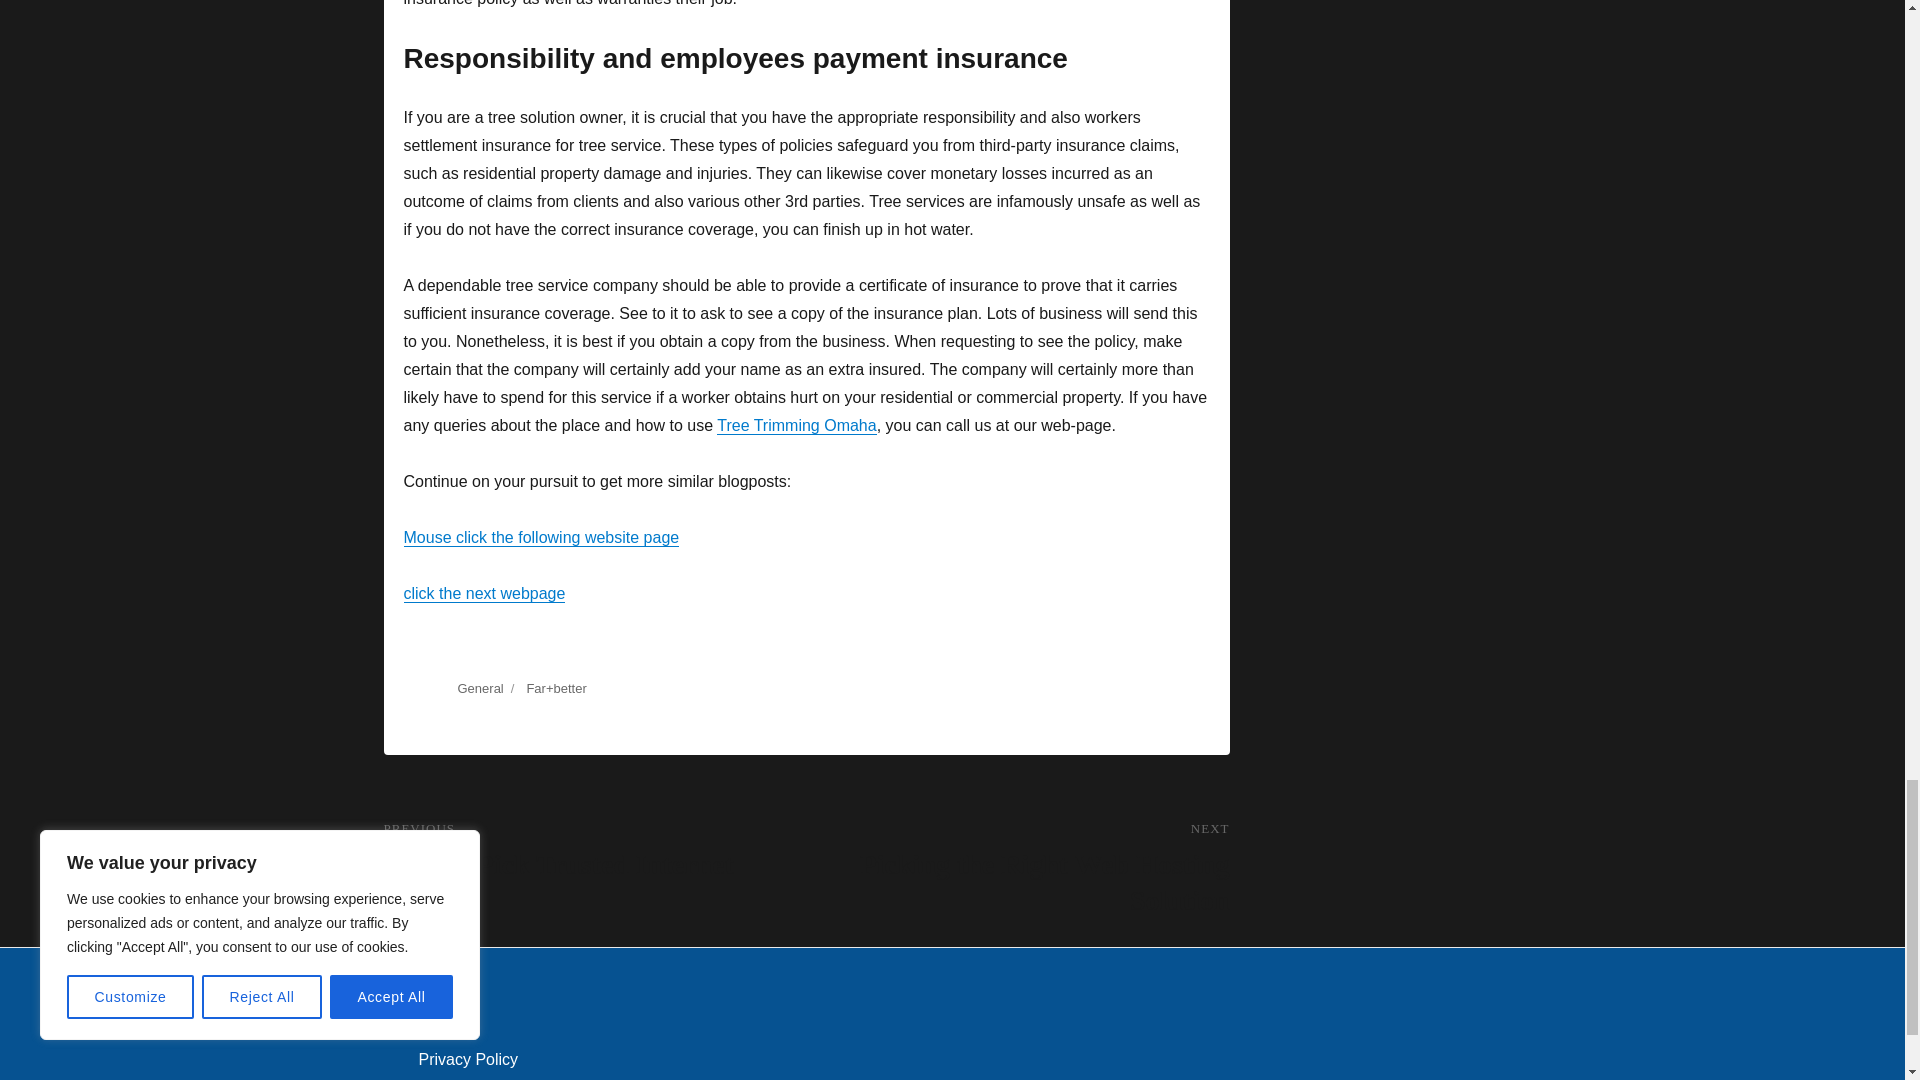 This screenshot has height=1080, width=1920. What do you see at coordinates (541, 538) in the screenshot?
I see `Mouse click the following website page` at bounding box center [541, 538].